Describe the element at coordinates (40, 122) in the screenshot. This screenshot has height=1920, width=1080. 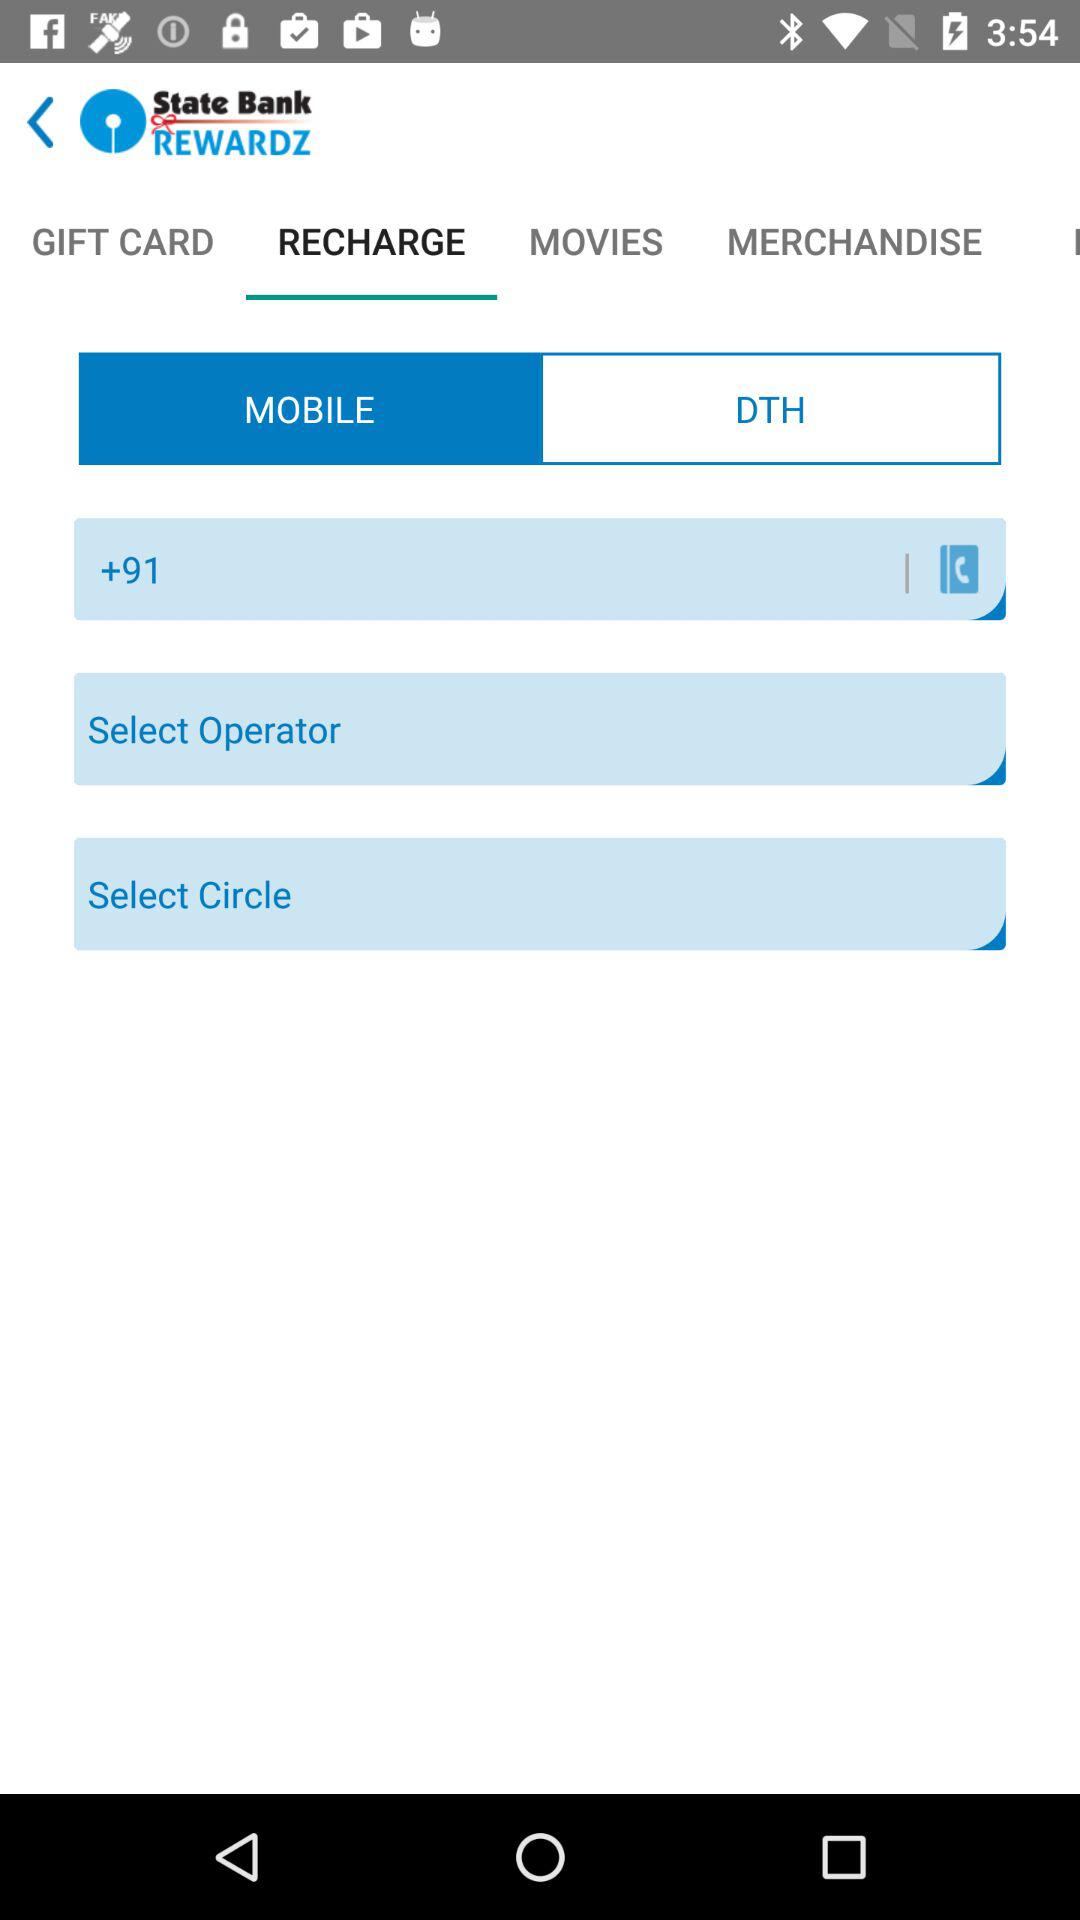
I see `go to previous` at that location.